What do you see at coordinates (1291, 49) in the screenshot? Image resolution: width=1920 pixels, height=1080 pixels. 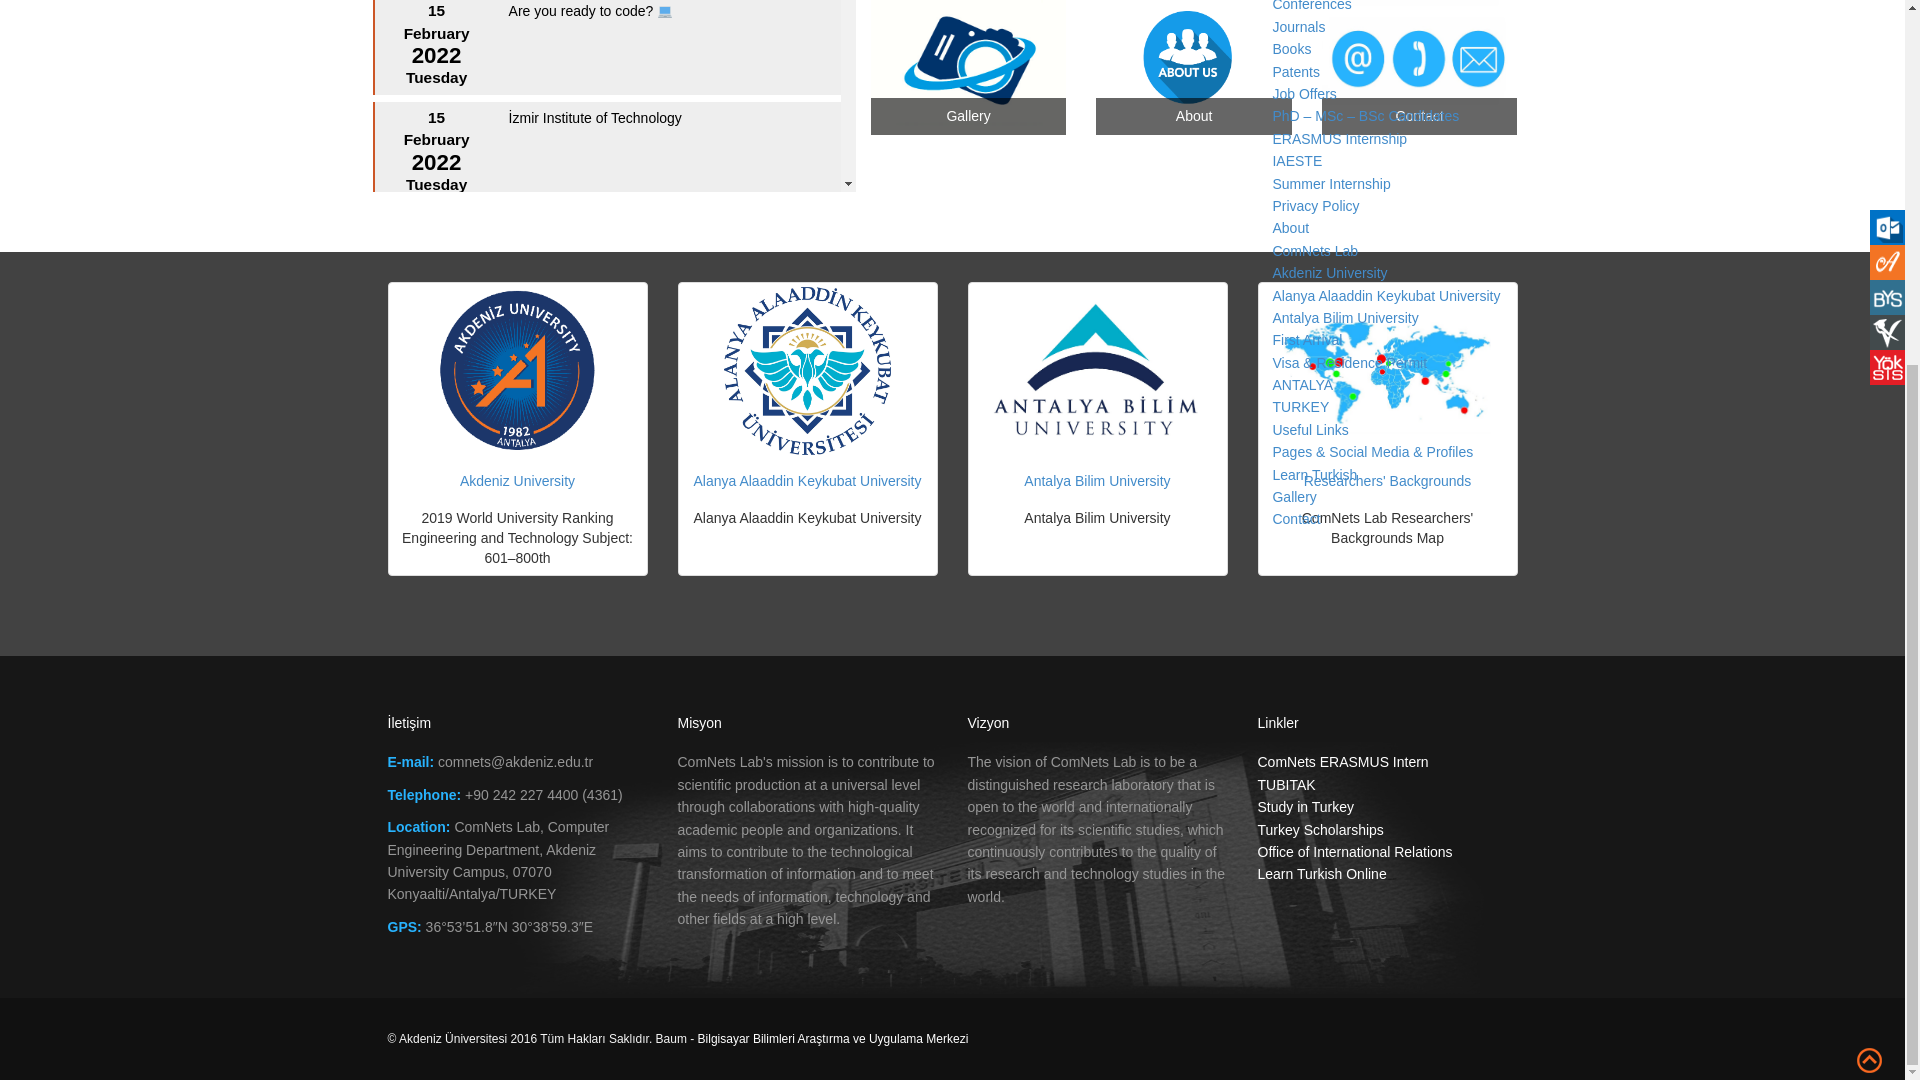 I see `Books` at bounding box center [1291, 49].